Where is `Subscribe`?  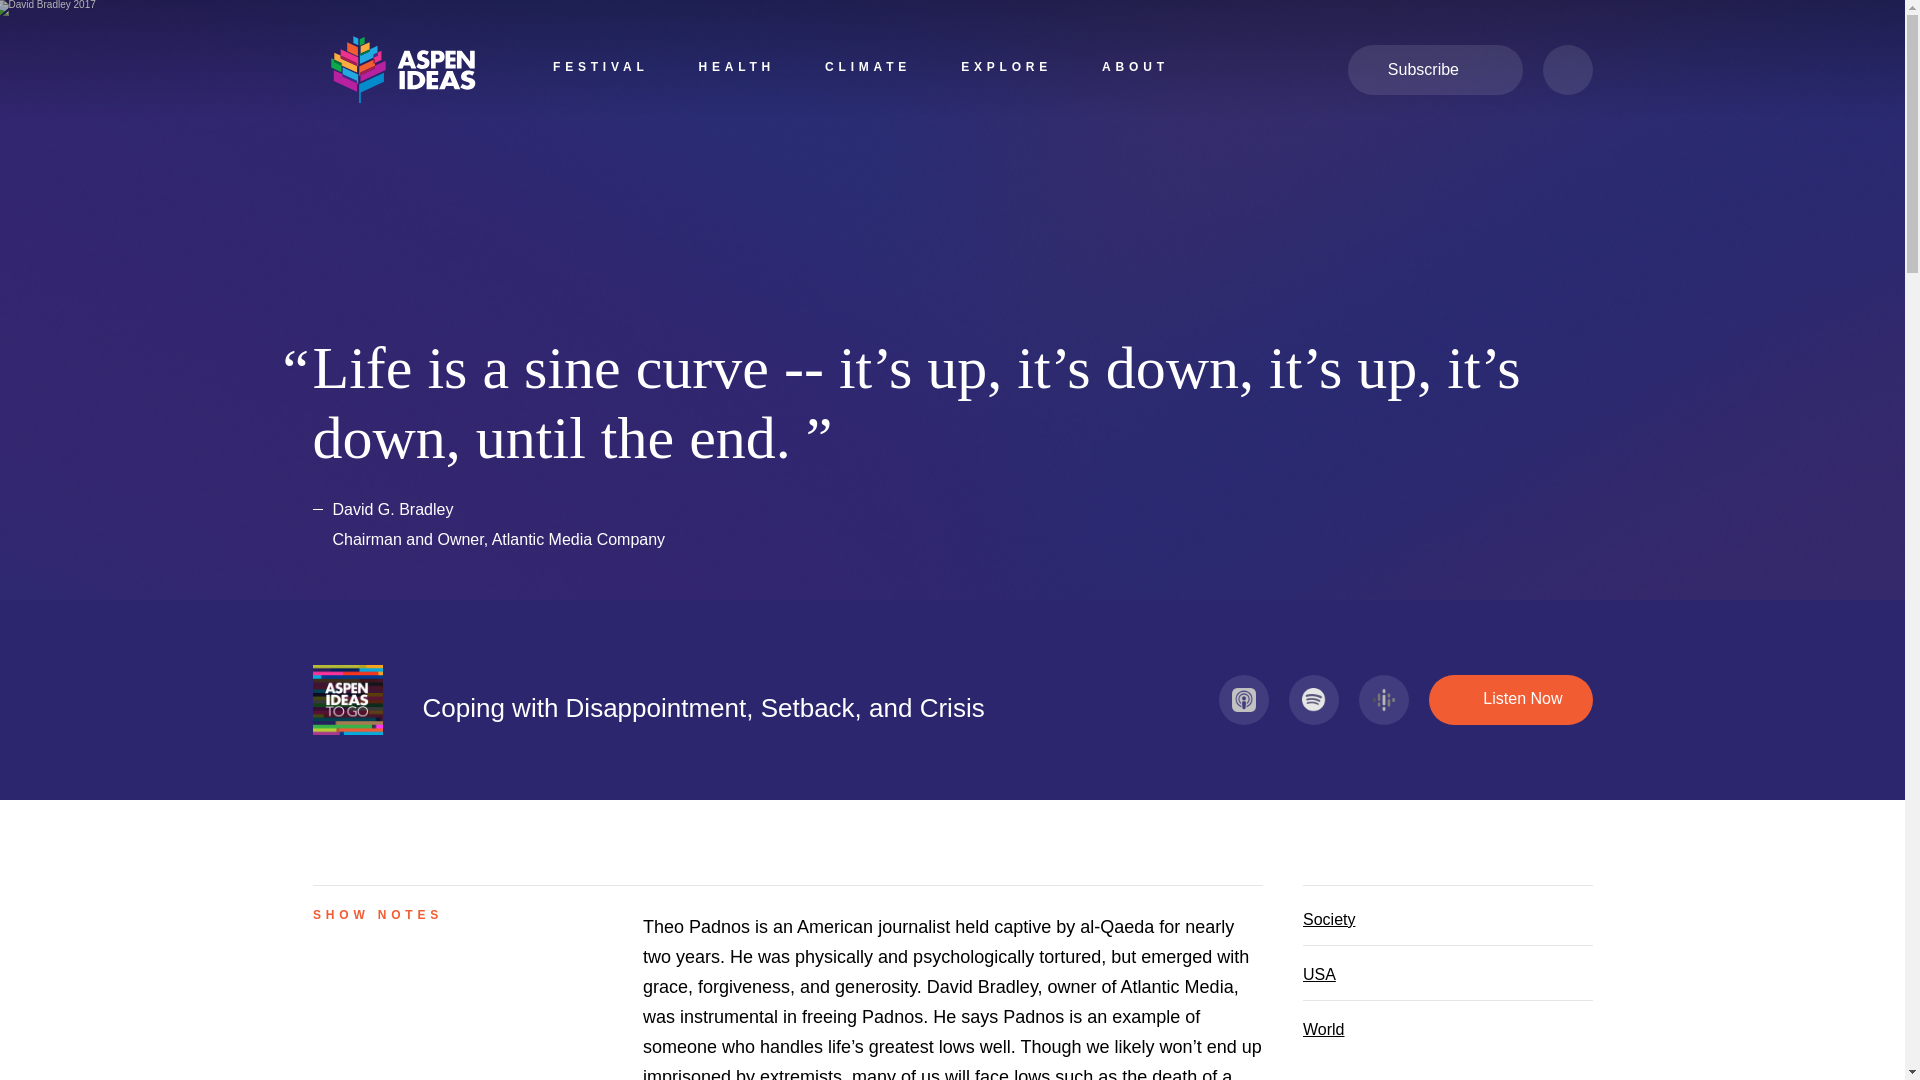 Subscribe is located at coordinates (1434, 70).